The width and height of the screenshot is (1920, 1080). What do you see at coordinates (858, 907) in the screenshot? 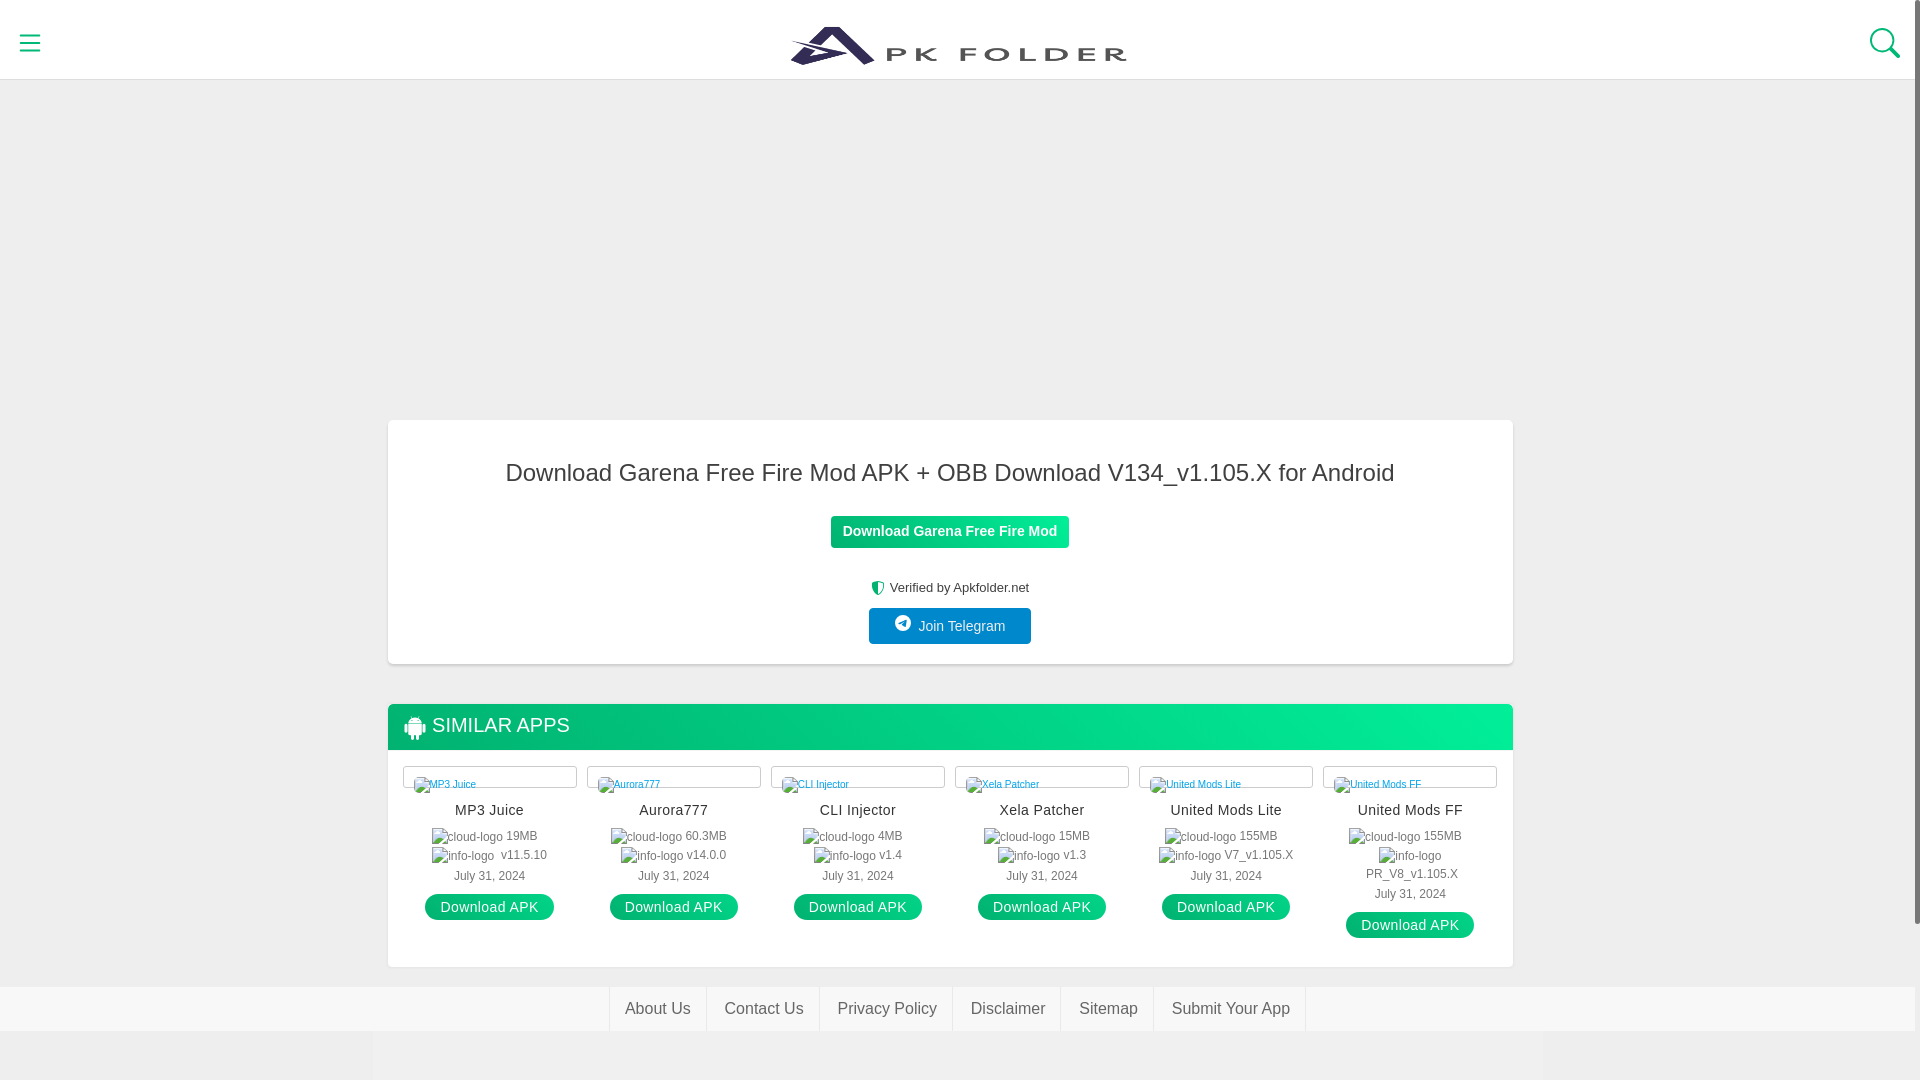
I see `Download APK` at bounding box center [858, 907].